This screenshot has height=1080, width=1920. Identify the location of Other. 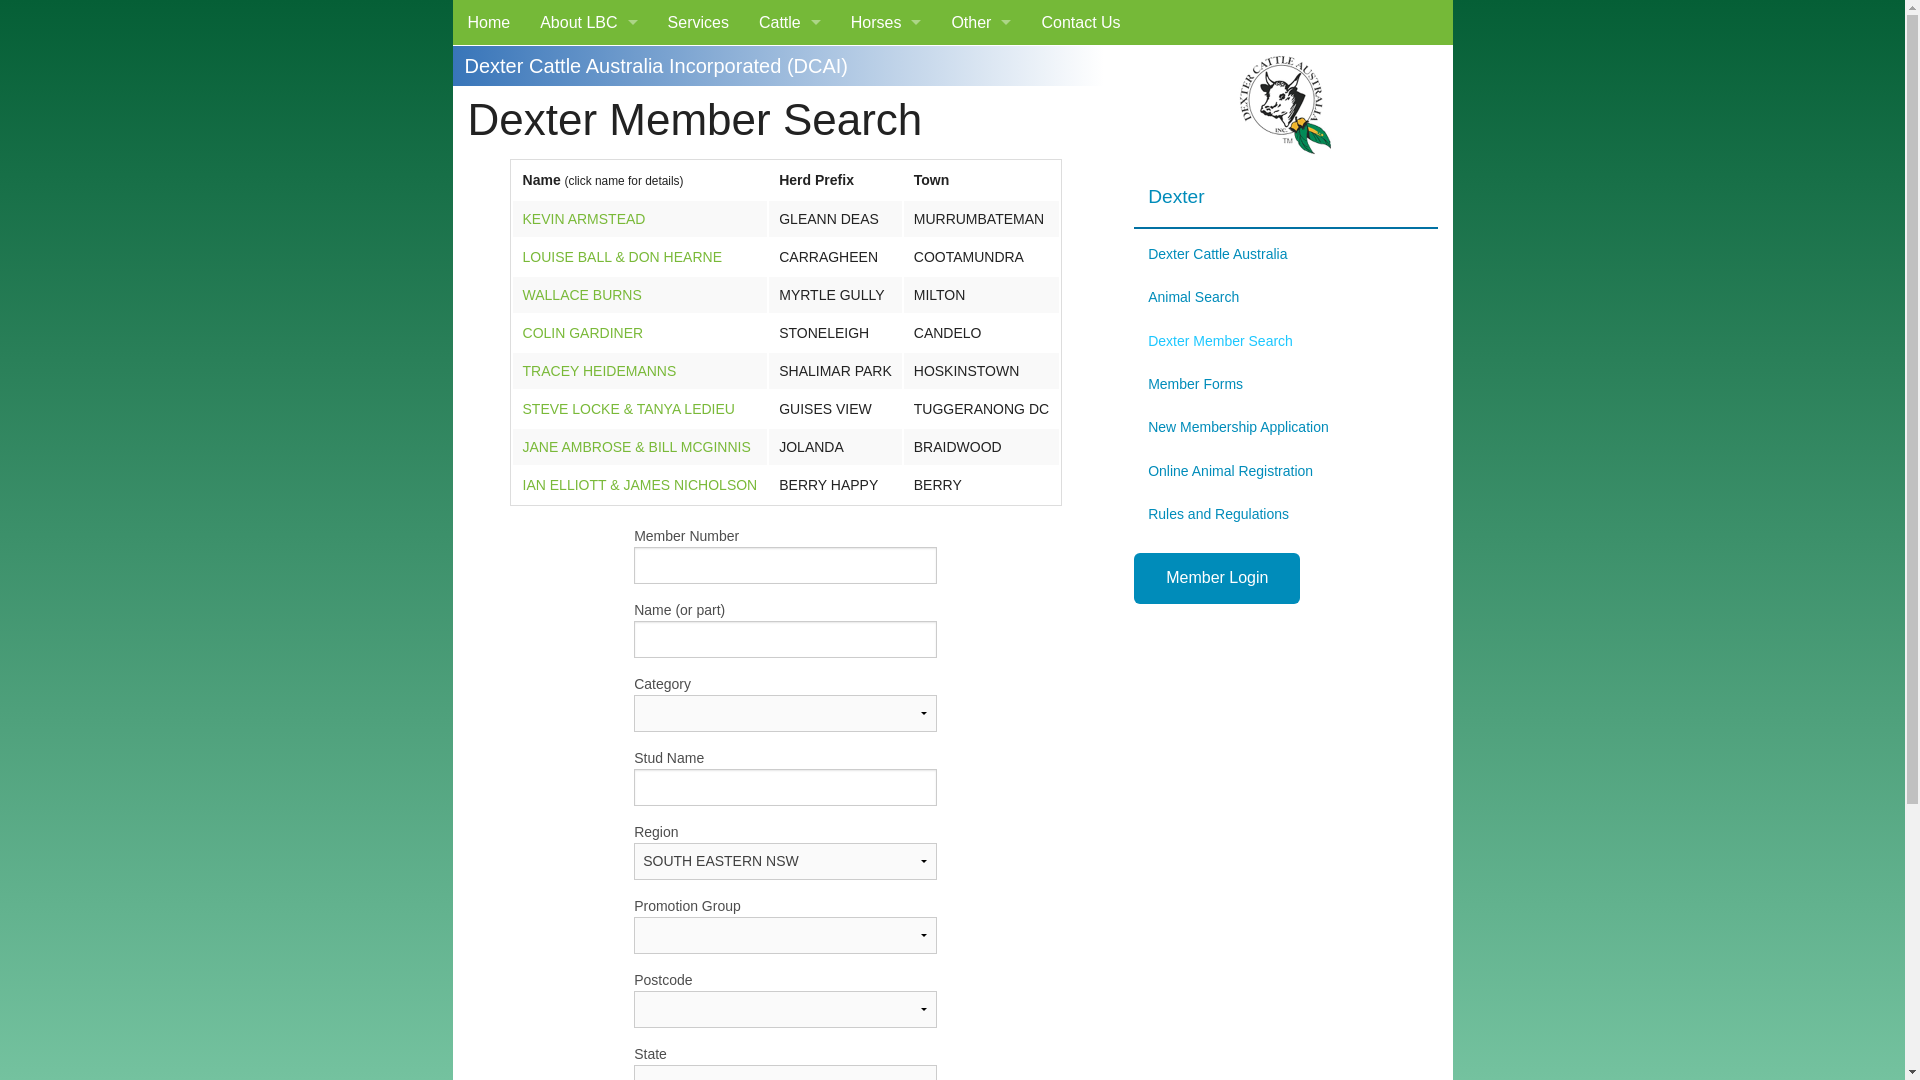
(981, 22).